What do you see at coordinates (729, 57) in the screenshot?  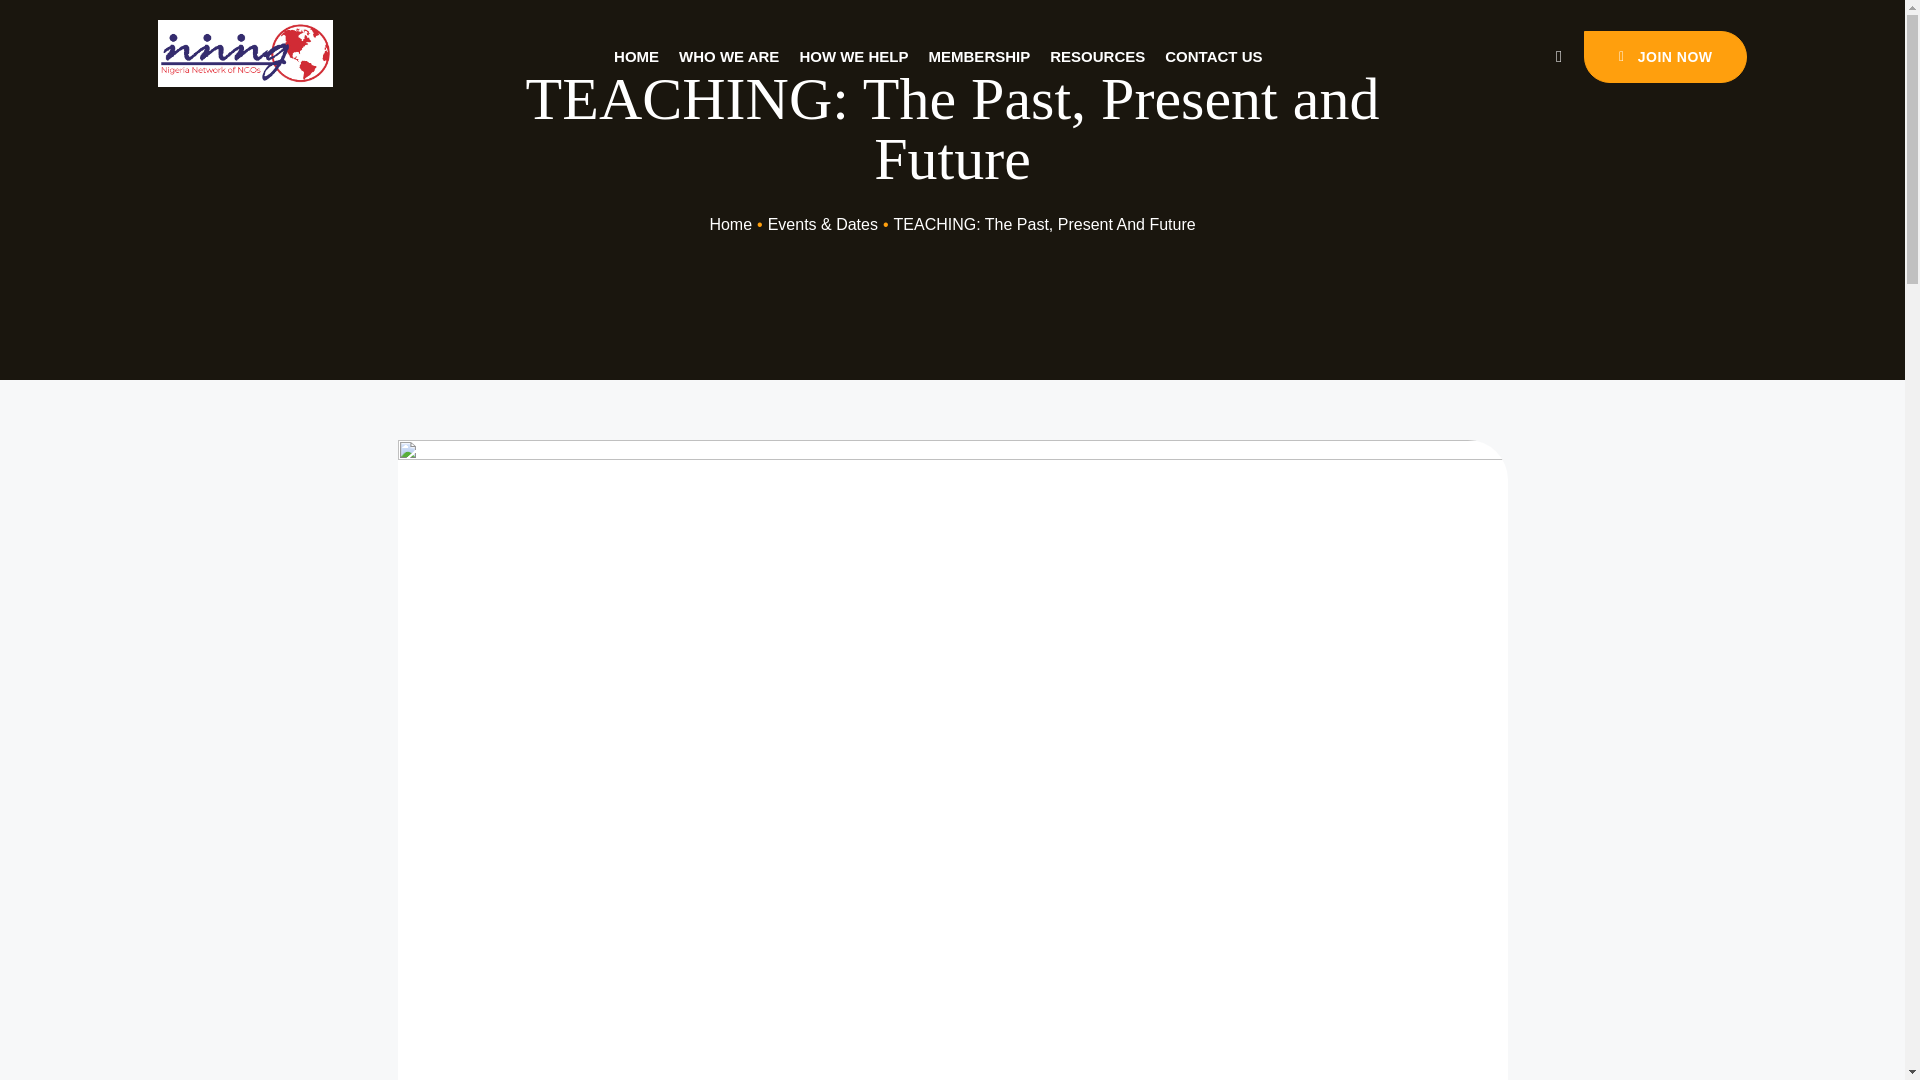 I see `WHO WE ARE` at bounding box center [729, 57].